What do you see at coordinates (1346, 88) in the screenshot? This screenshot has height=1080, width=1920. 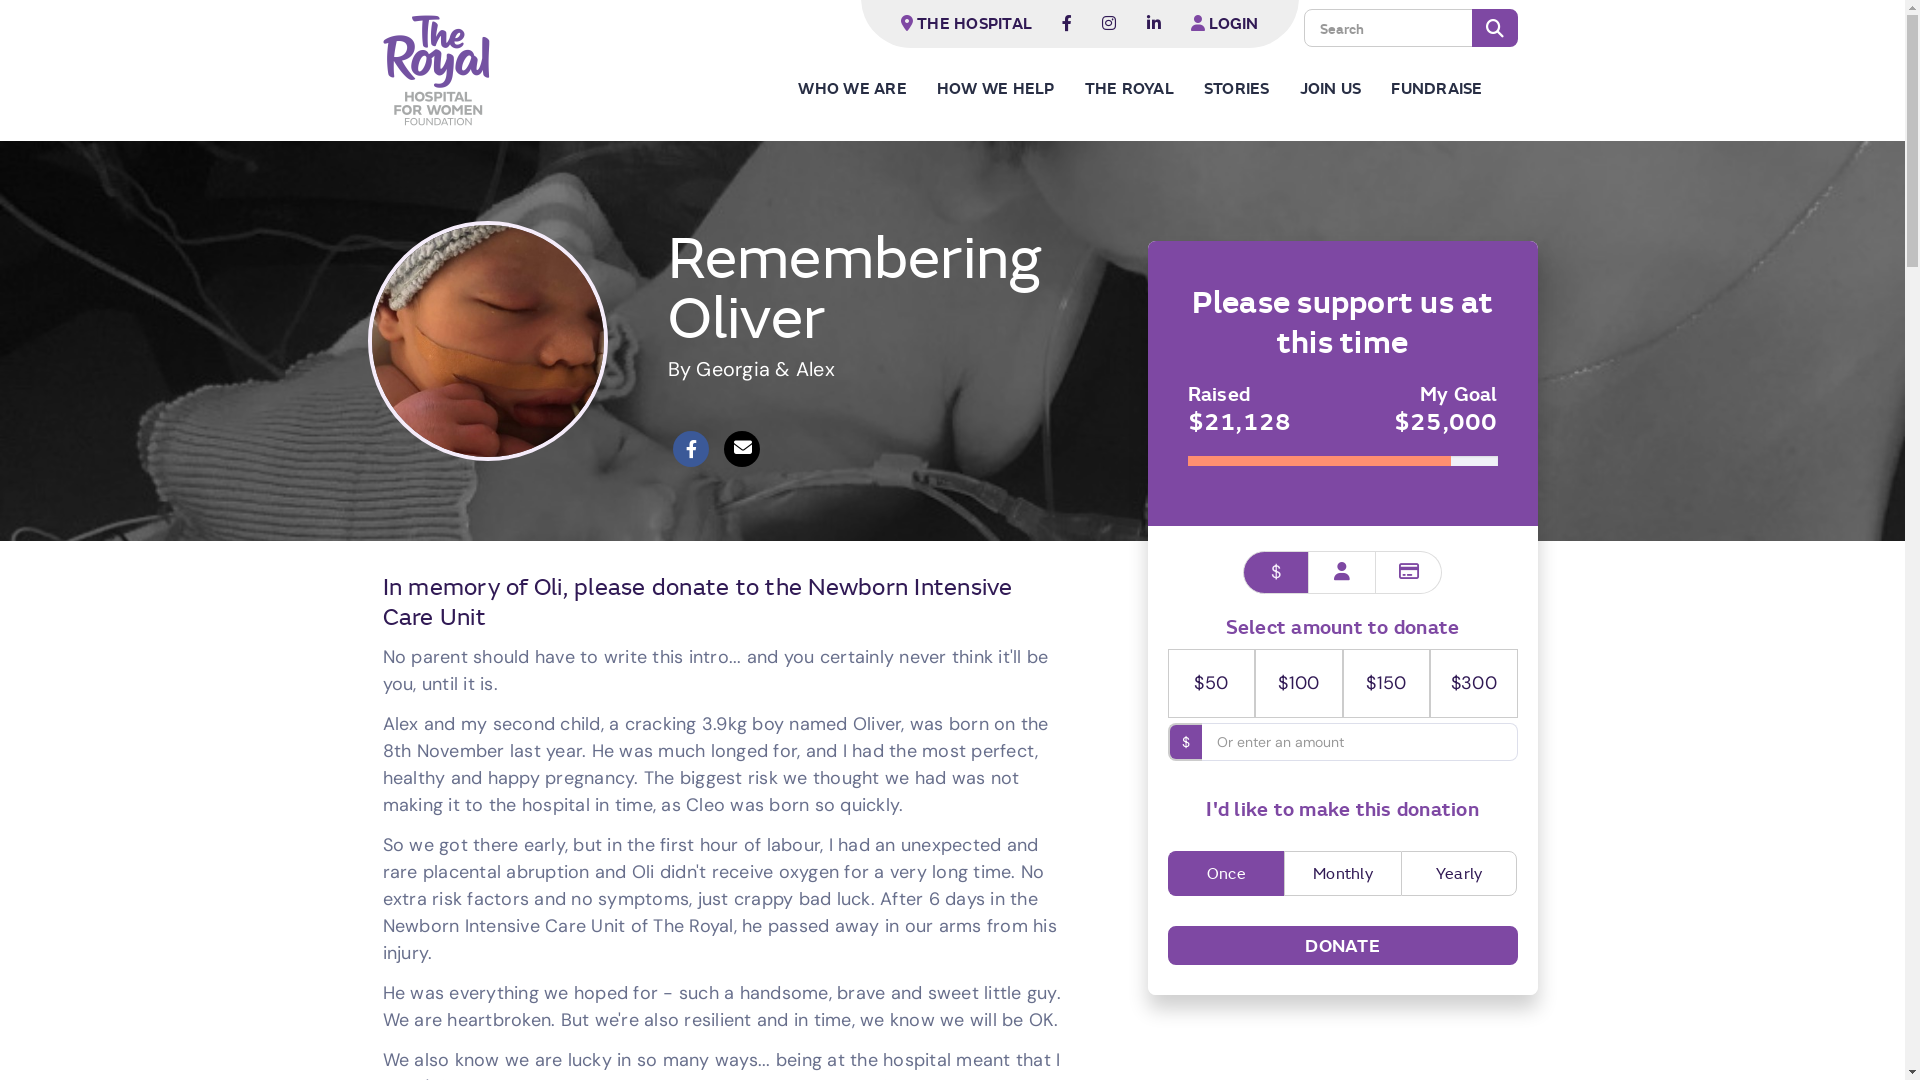 I see `JOIN US` at bounding box center [1346, 88].